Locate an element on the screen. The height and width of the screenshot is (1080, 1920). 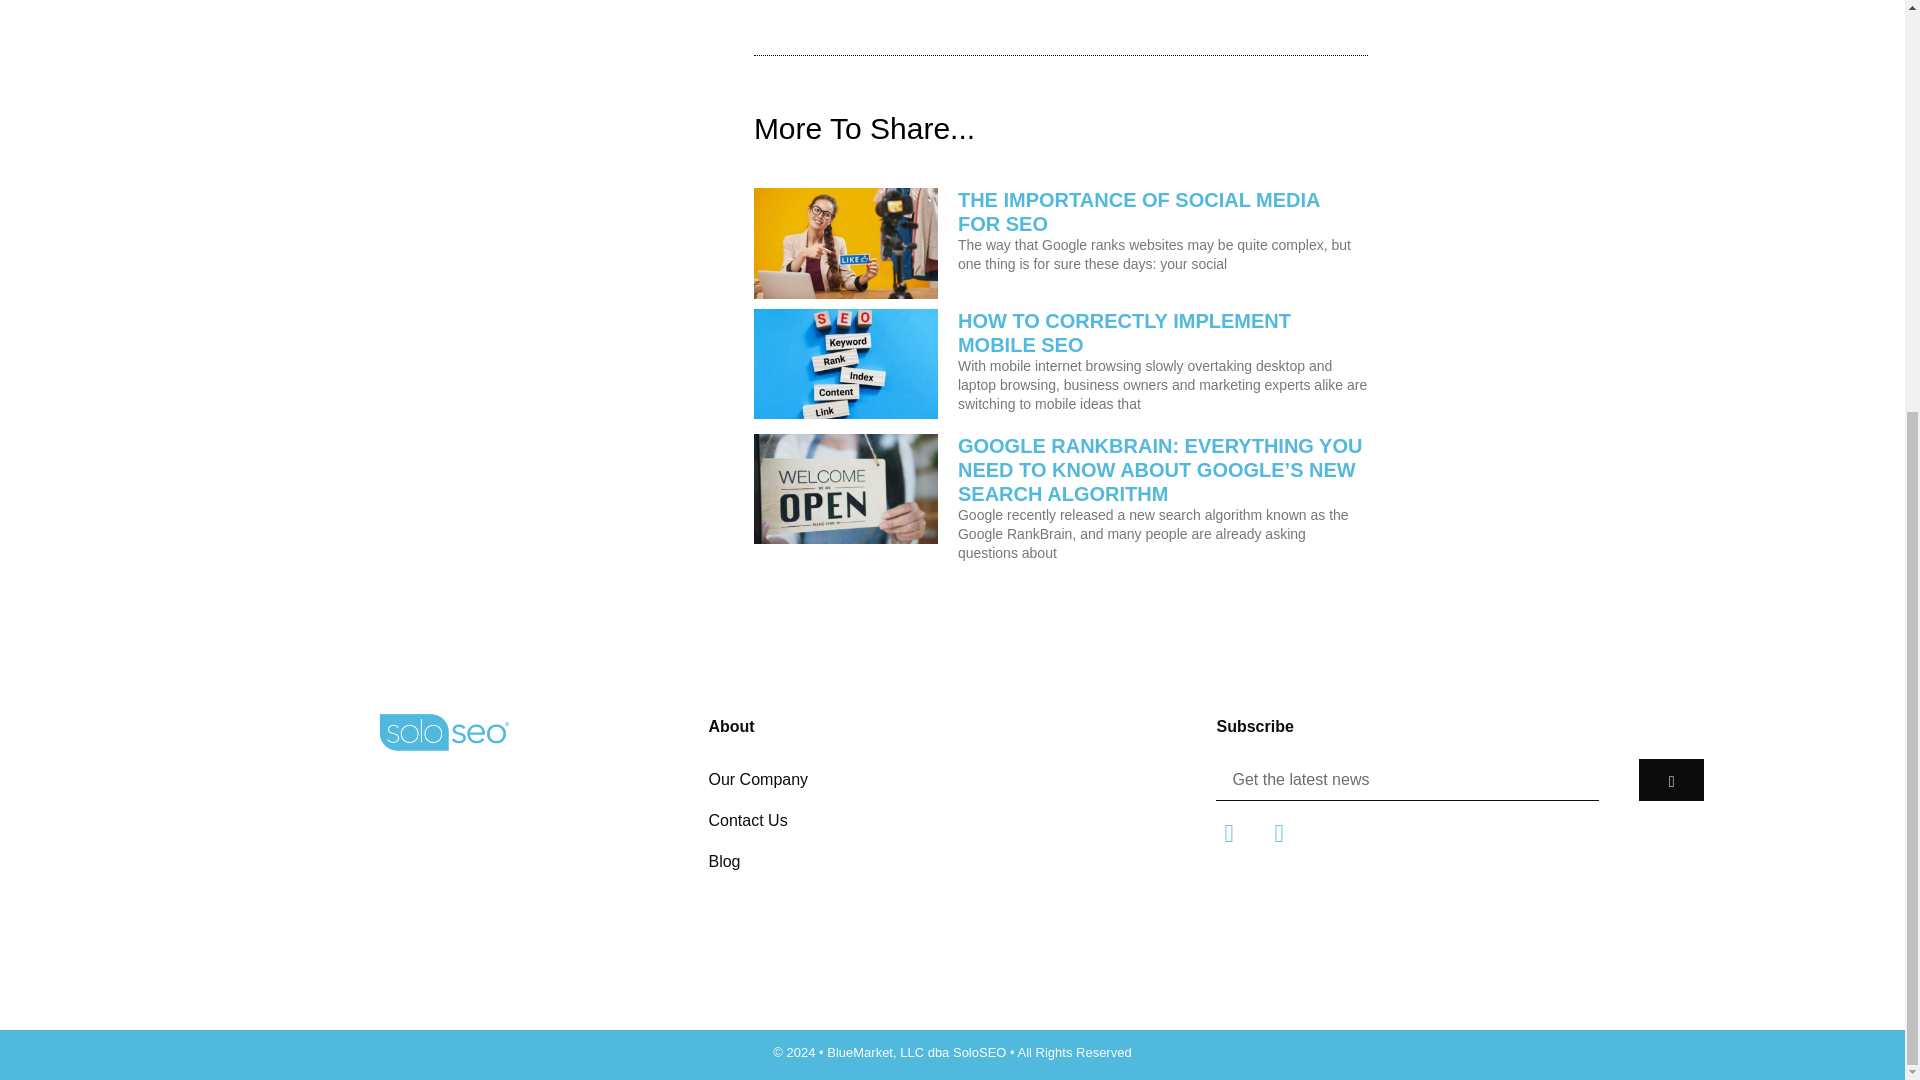
Blog is located at coordinates (952, 862).